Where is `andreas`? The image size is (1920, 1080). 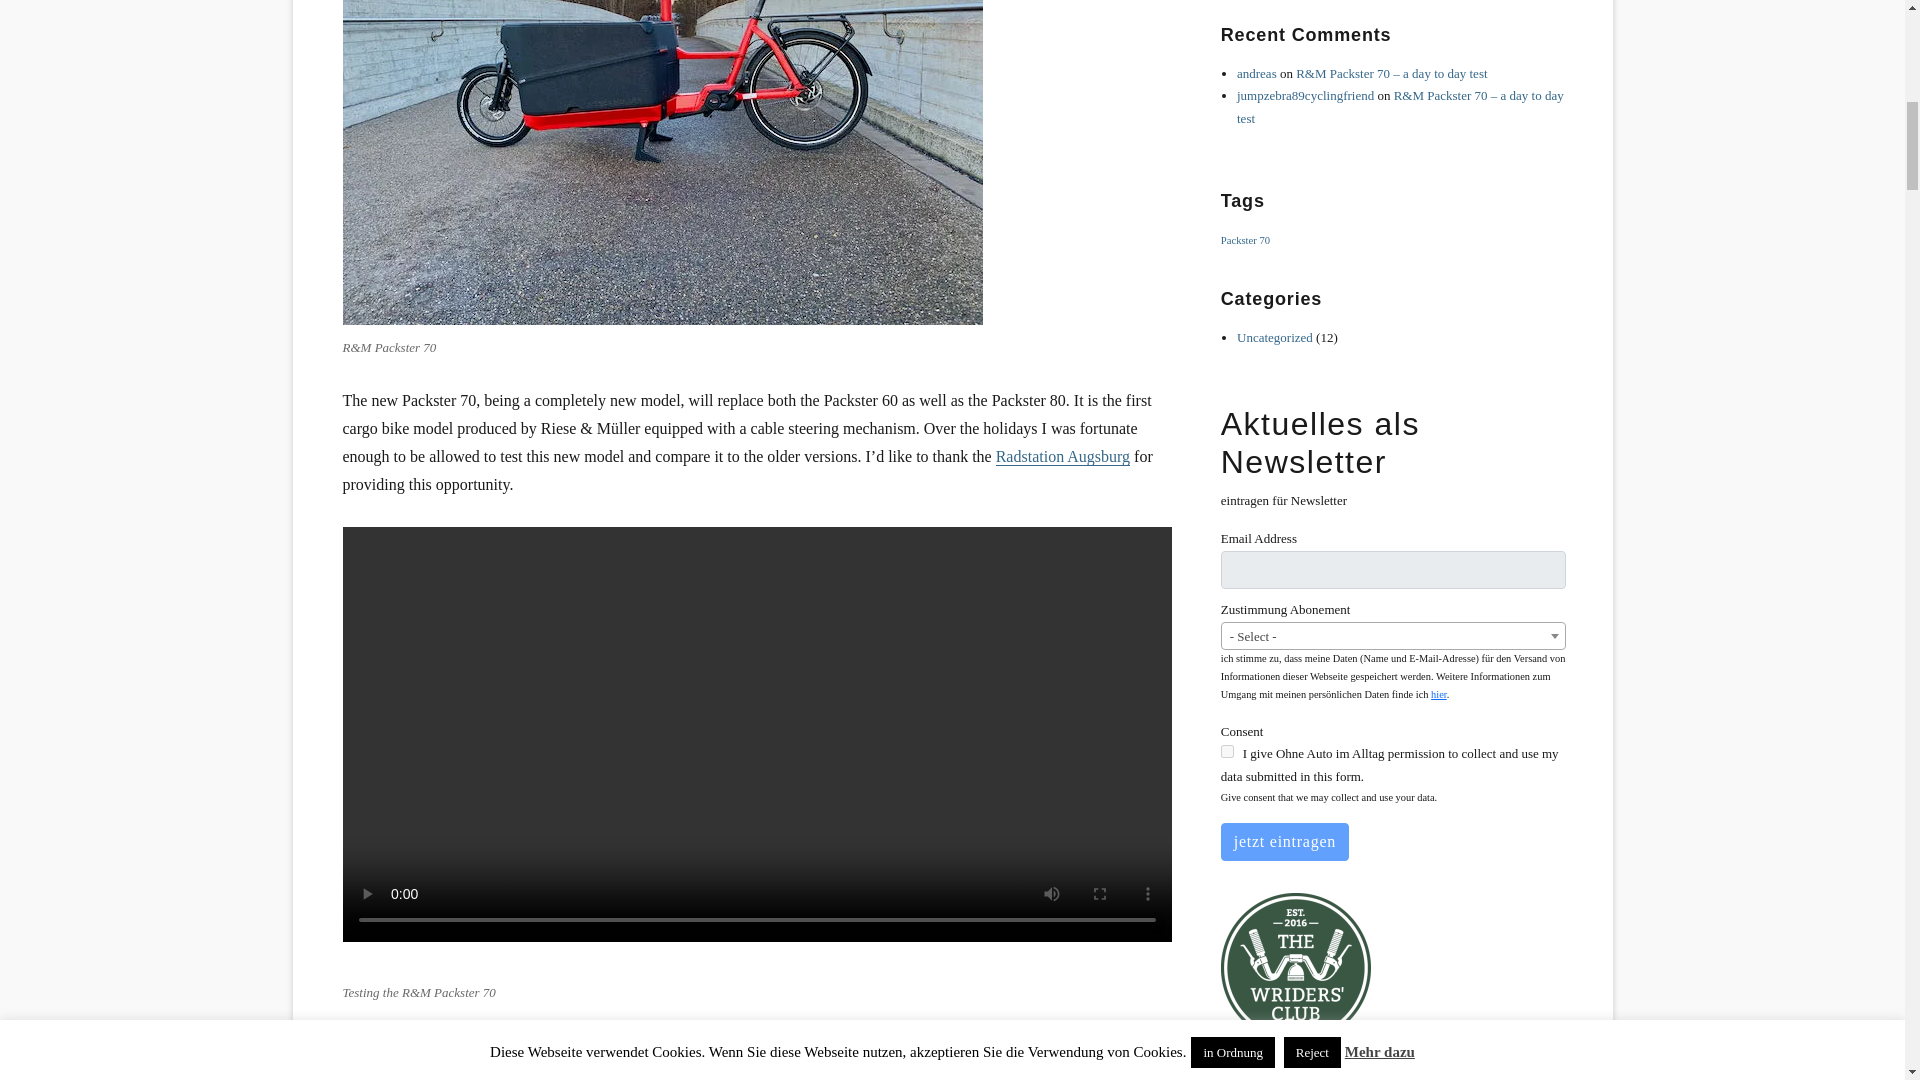 andreas is located at coordinates (1256, 73).